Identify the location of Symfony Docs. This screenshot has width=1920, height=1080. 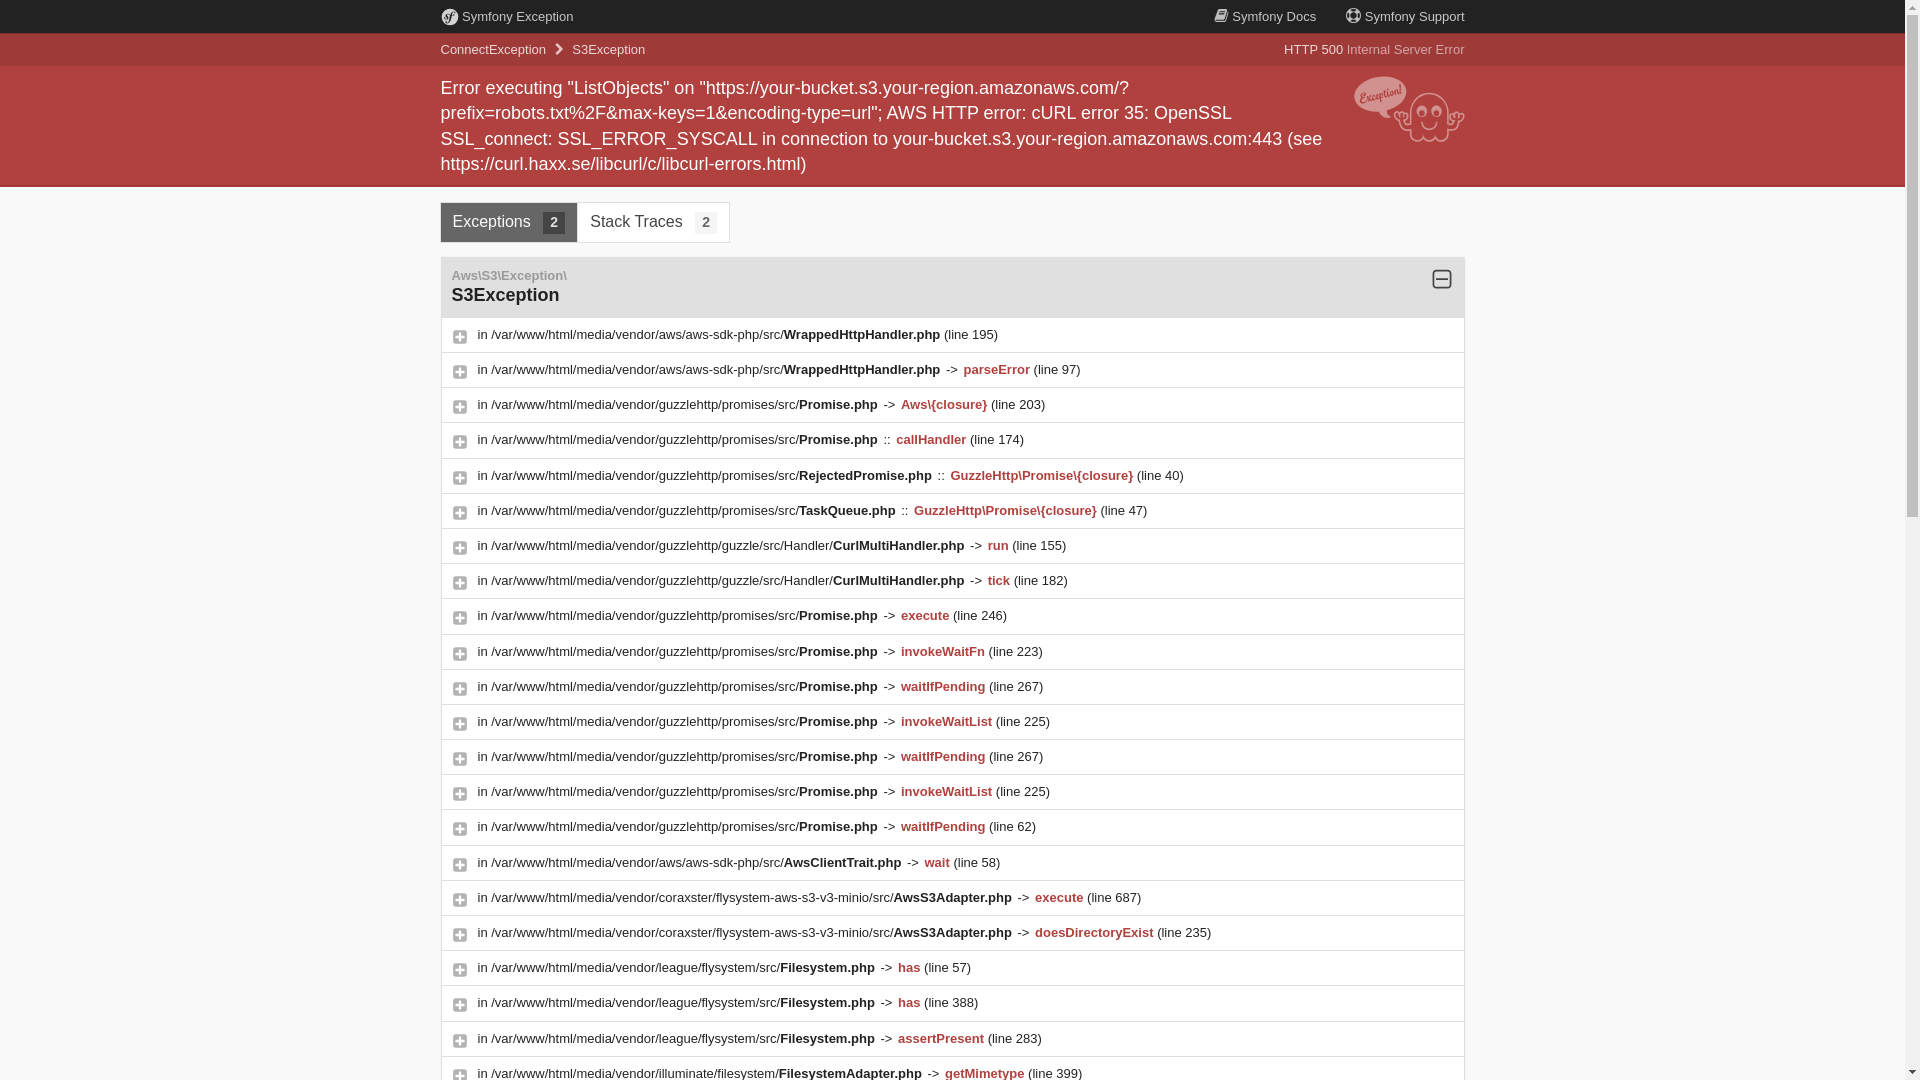
(1265, 16).